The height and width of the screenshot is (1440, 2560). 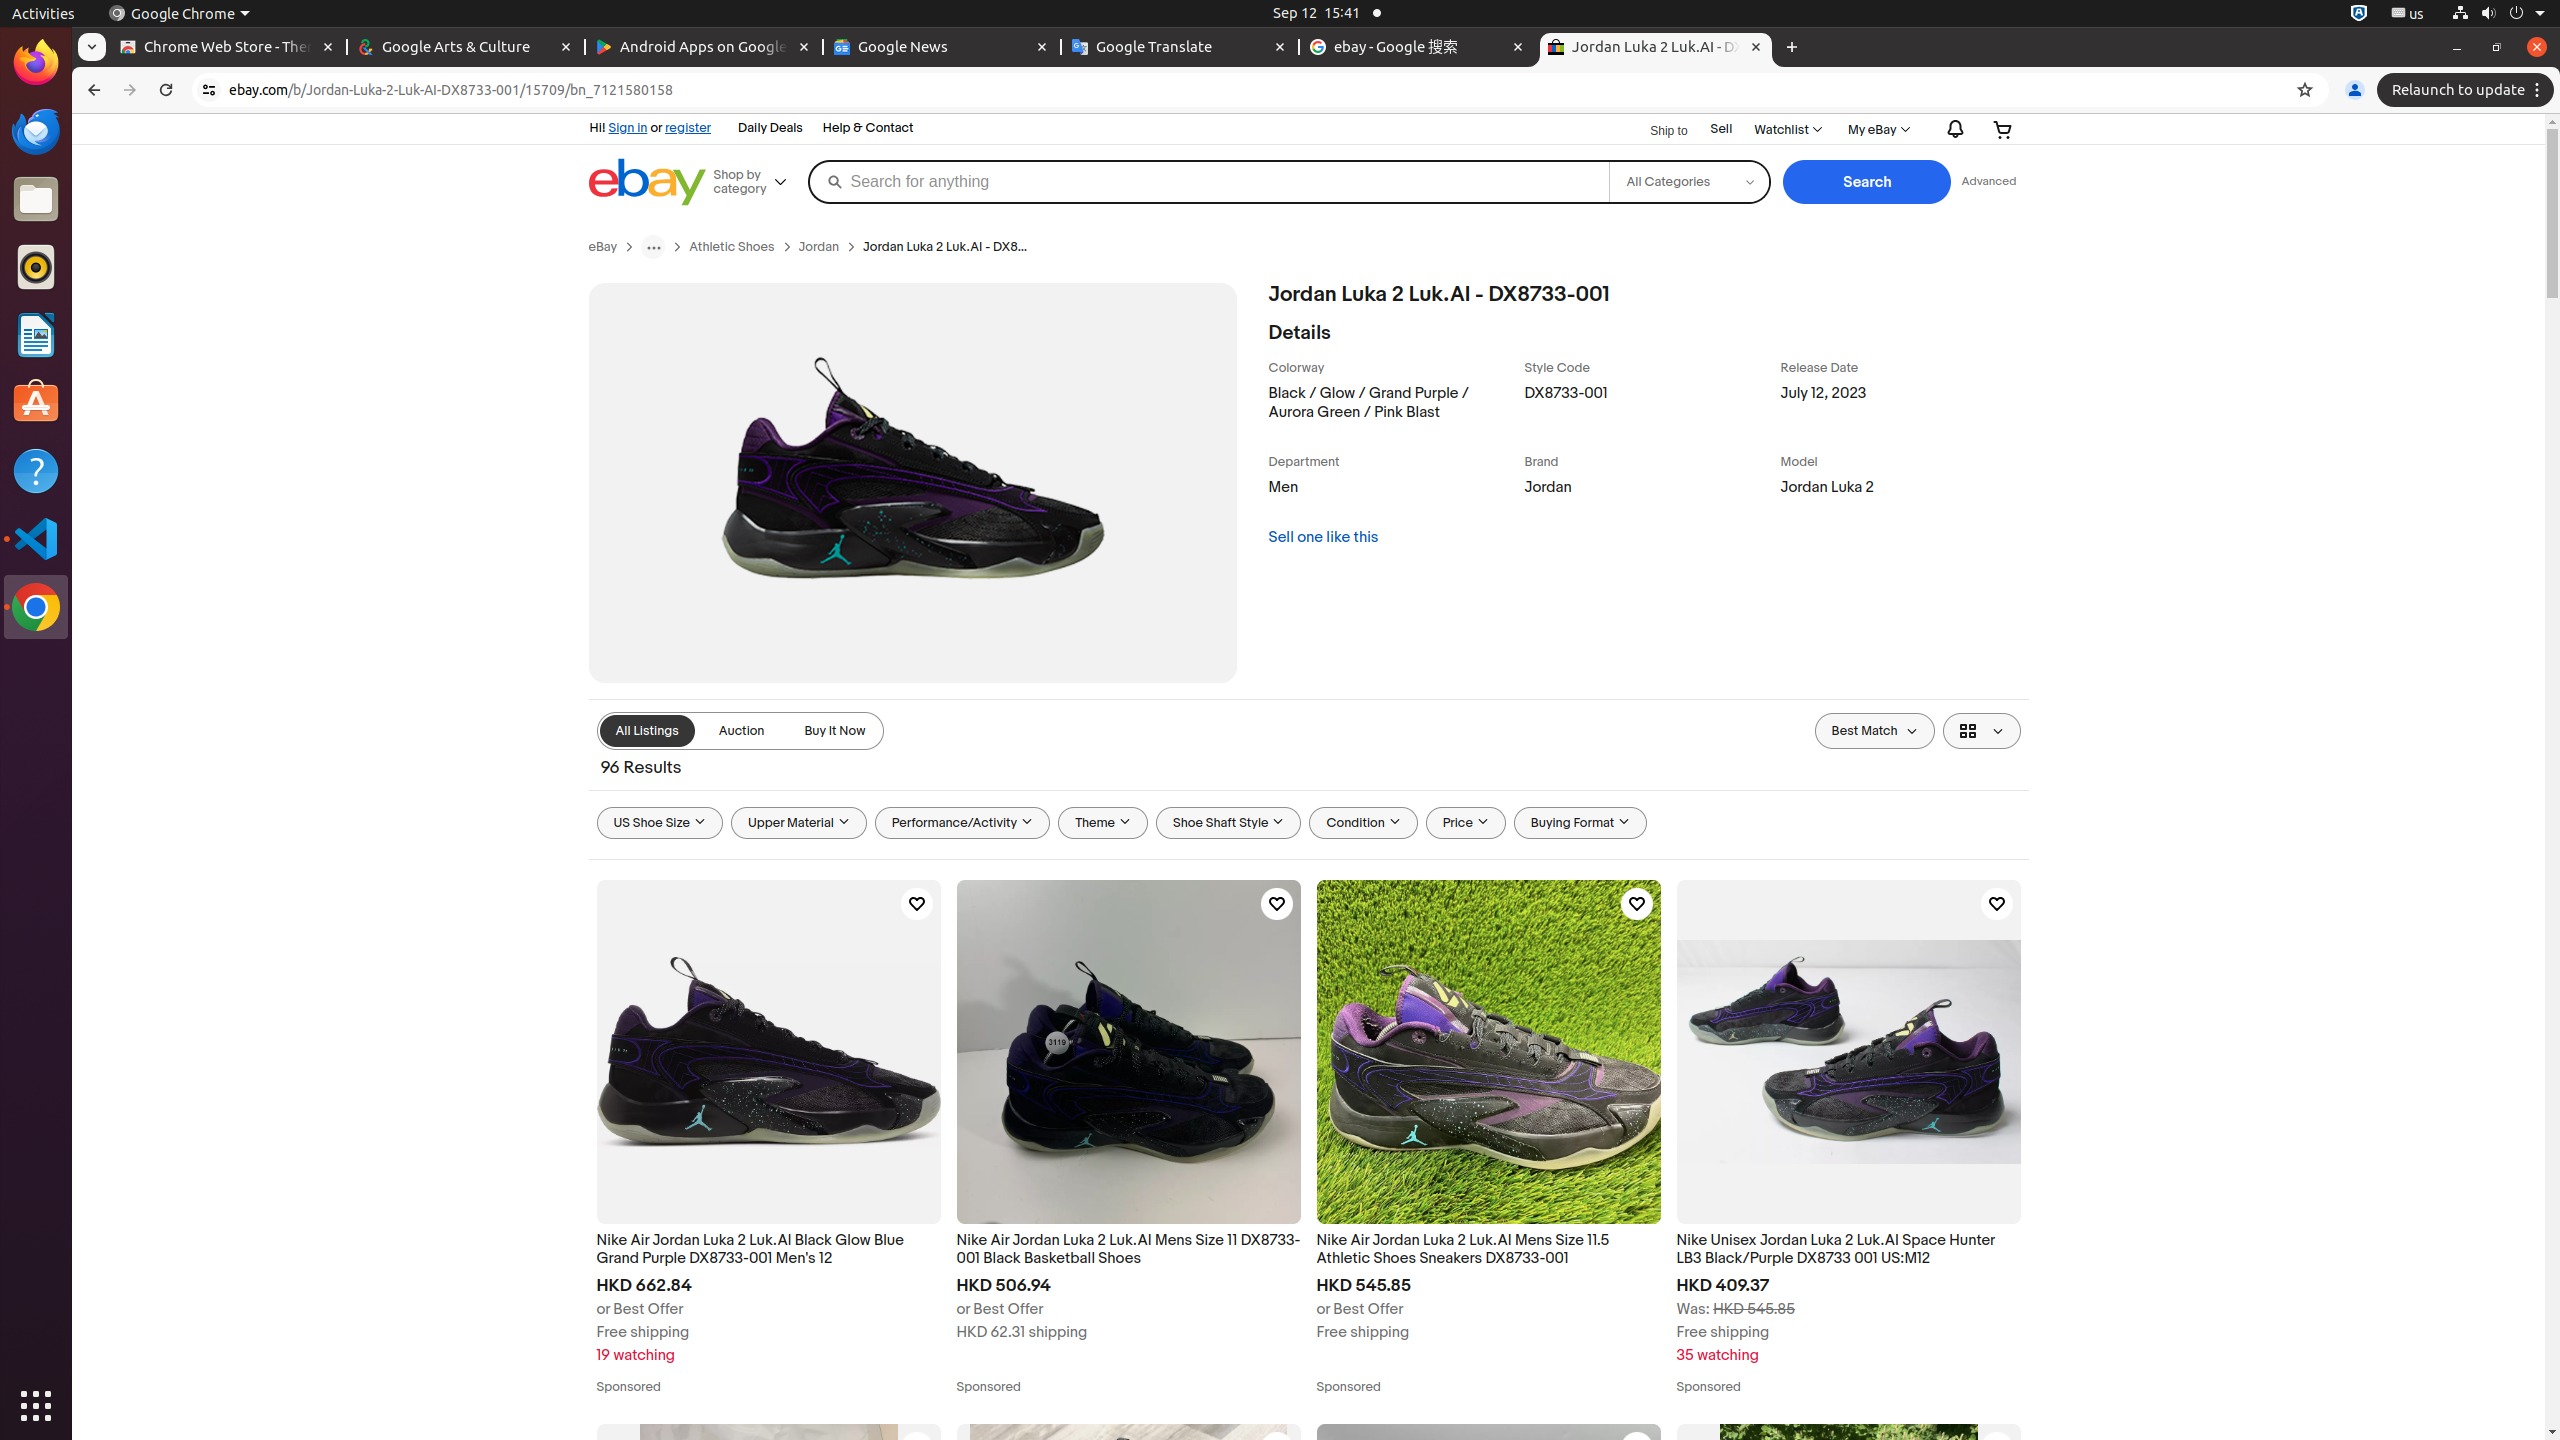 I want to click on Help, so click(x=36, y=470).